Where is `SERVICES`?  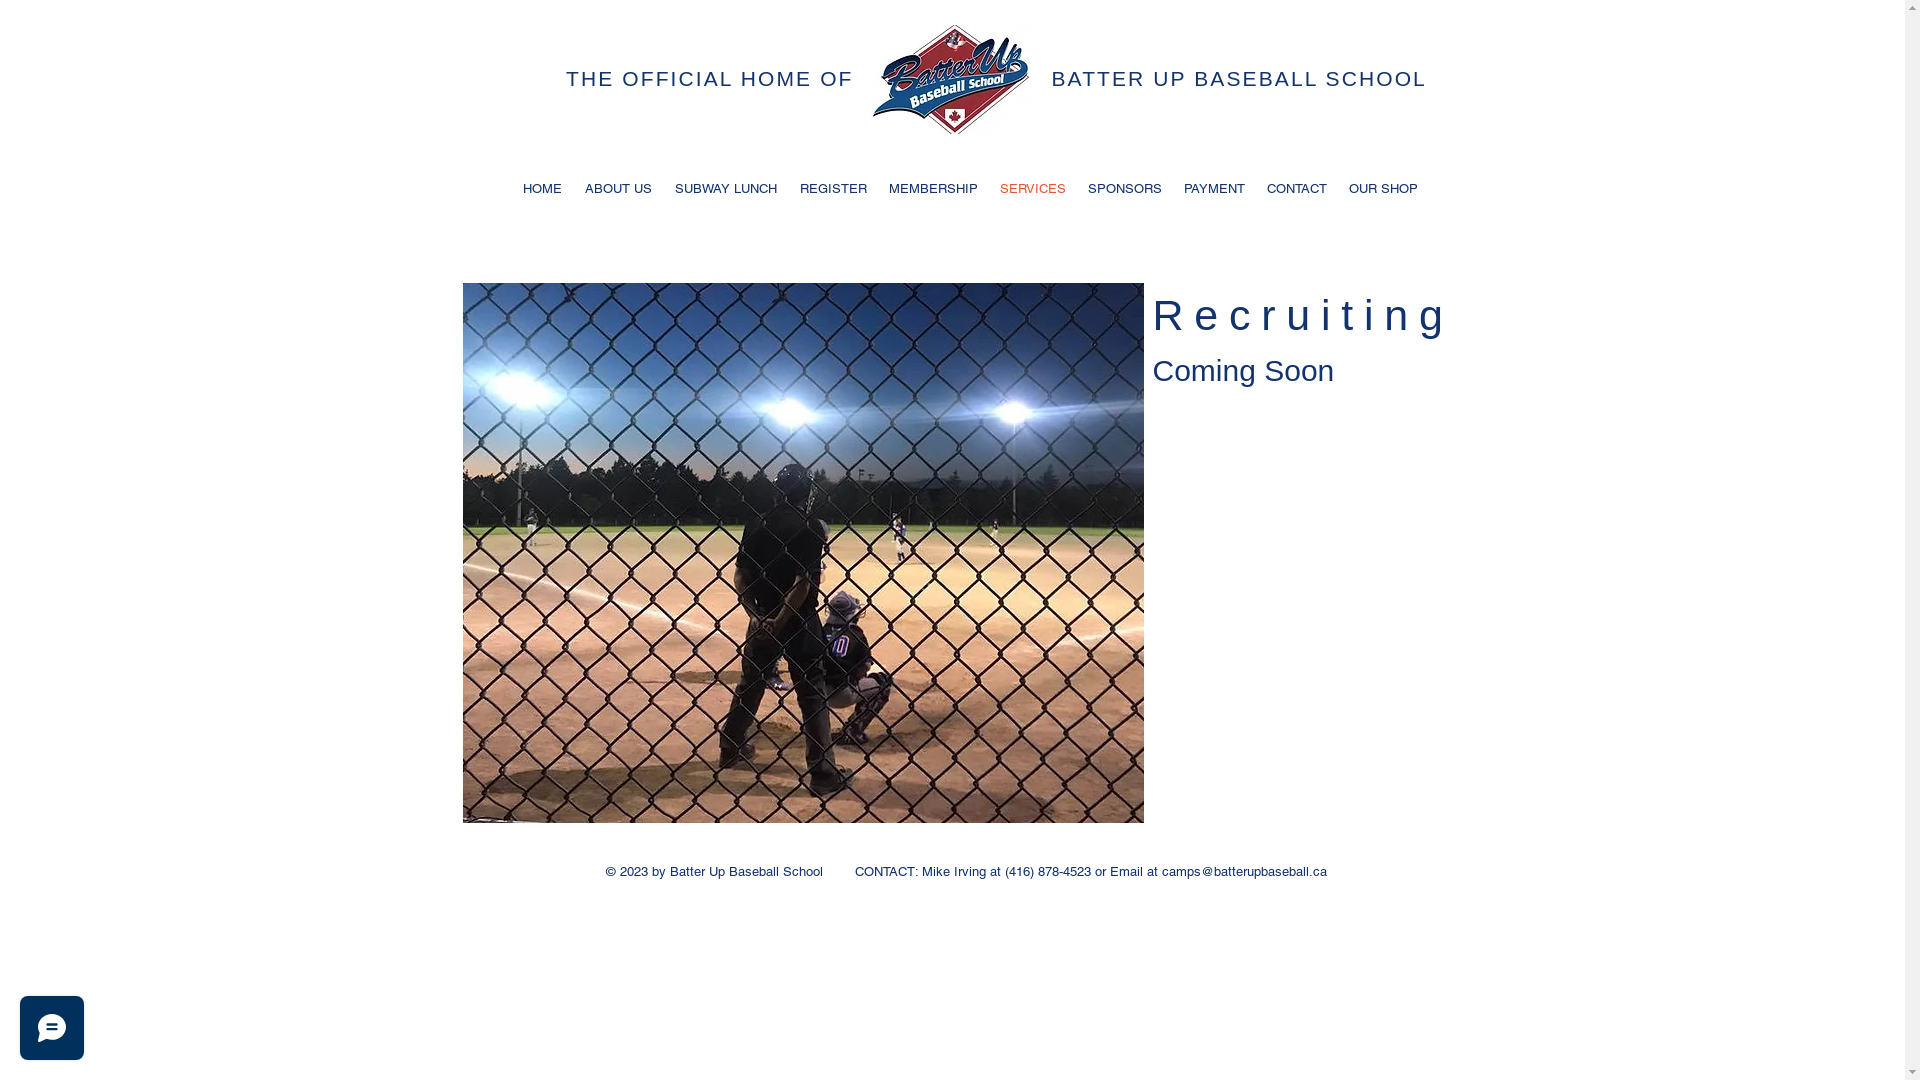 SERVICES is located at coordinates (1032, 188).